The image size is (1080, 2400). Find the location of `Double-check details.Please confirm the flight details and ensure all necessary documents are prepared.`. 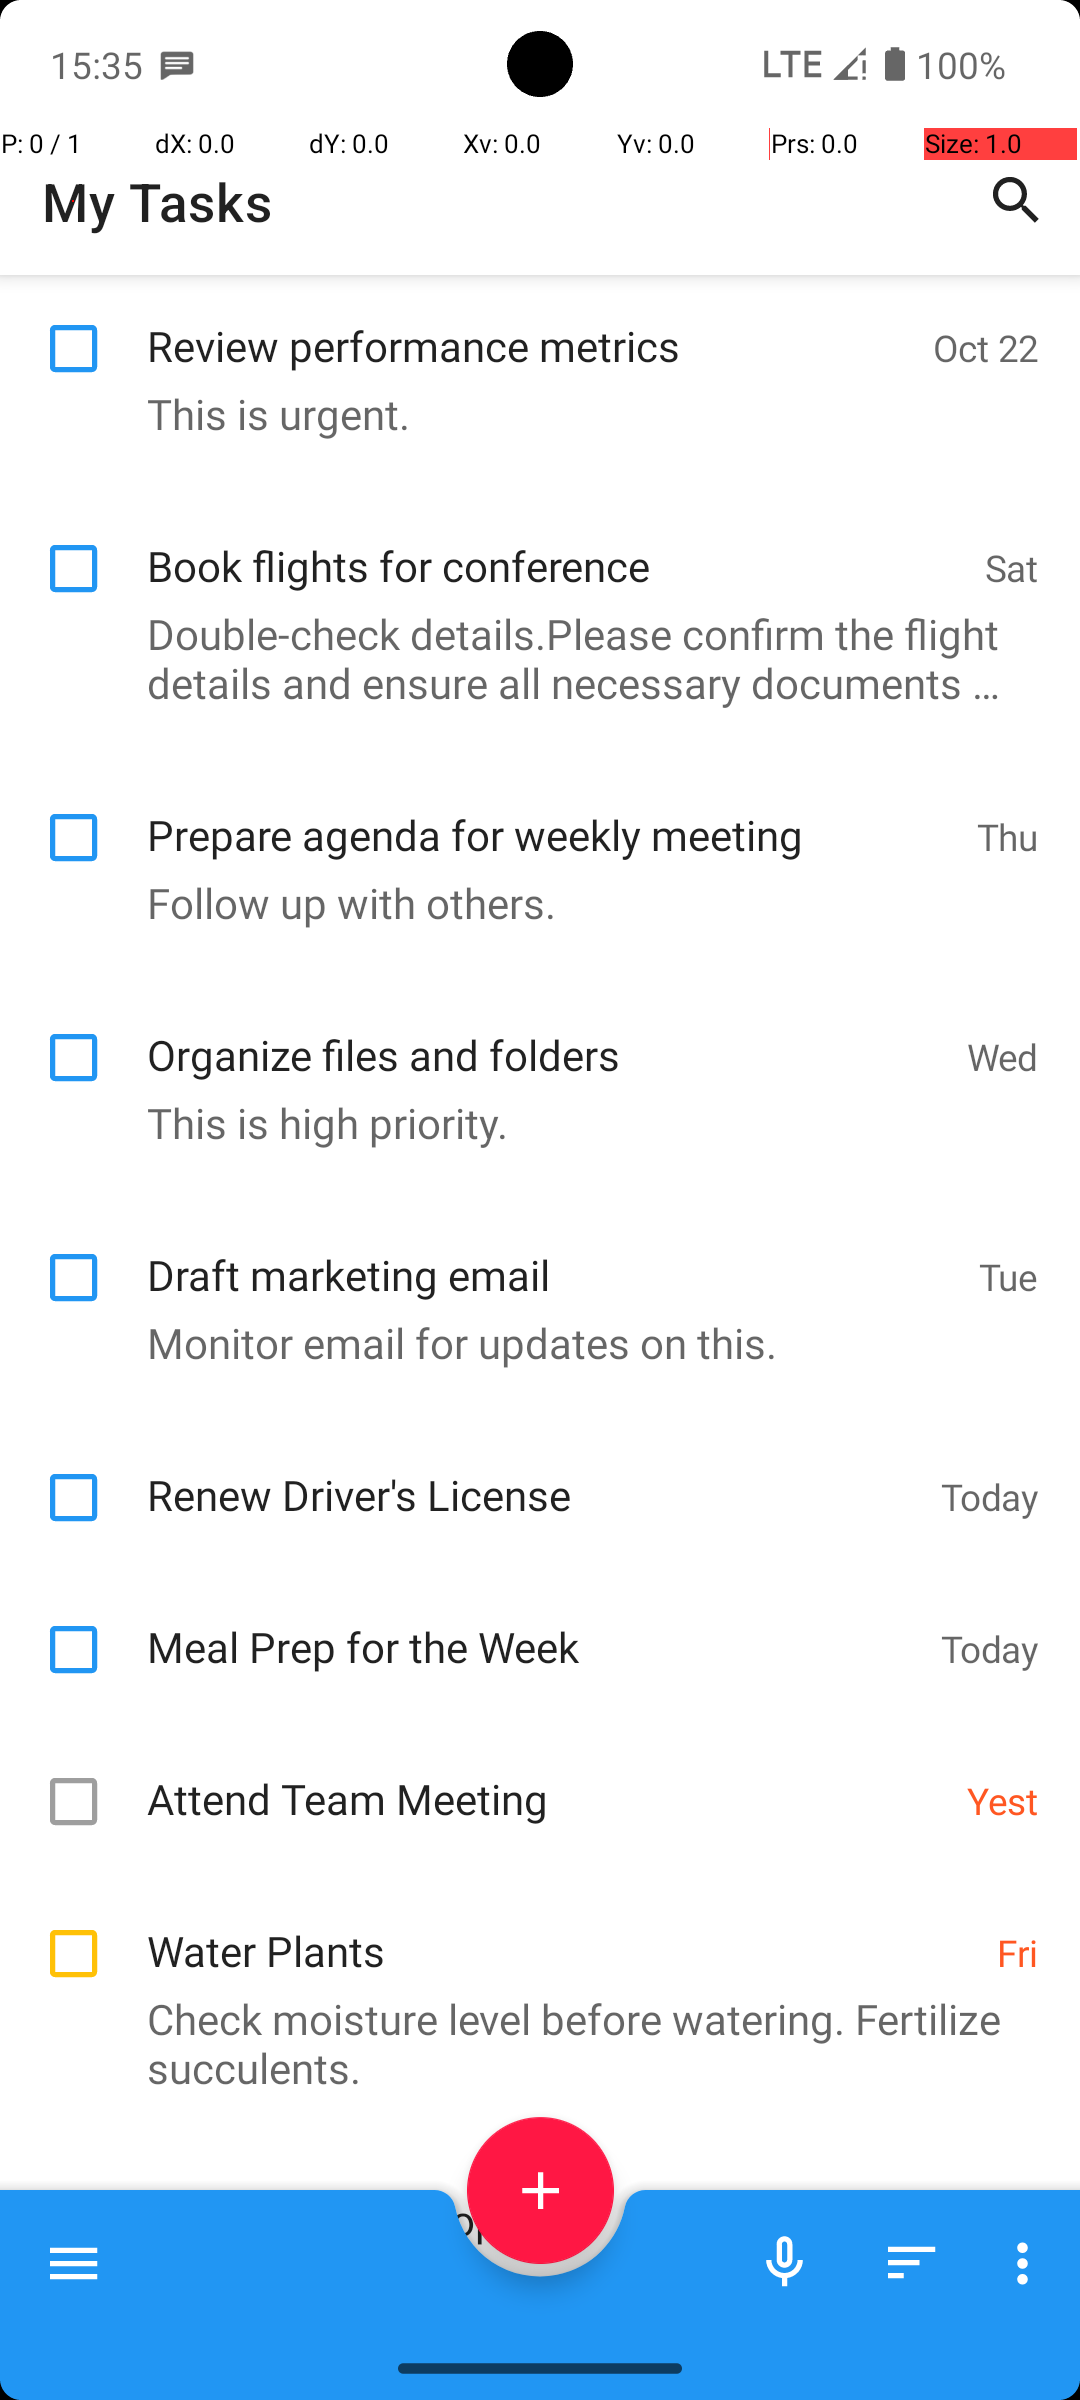

Double-check details.Please confirm the flight details and ensure all necessary documents are prepared. is located at coordinates (530, 658).